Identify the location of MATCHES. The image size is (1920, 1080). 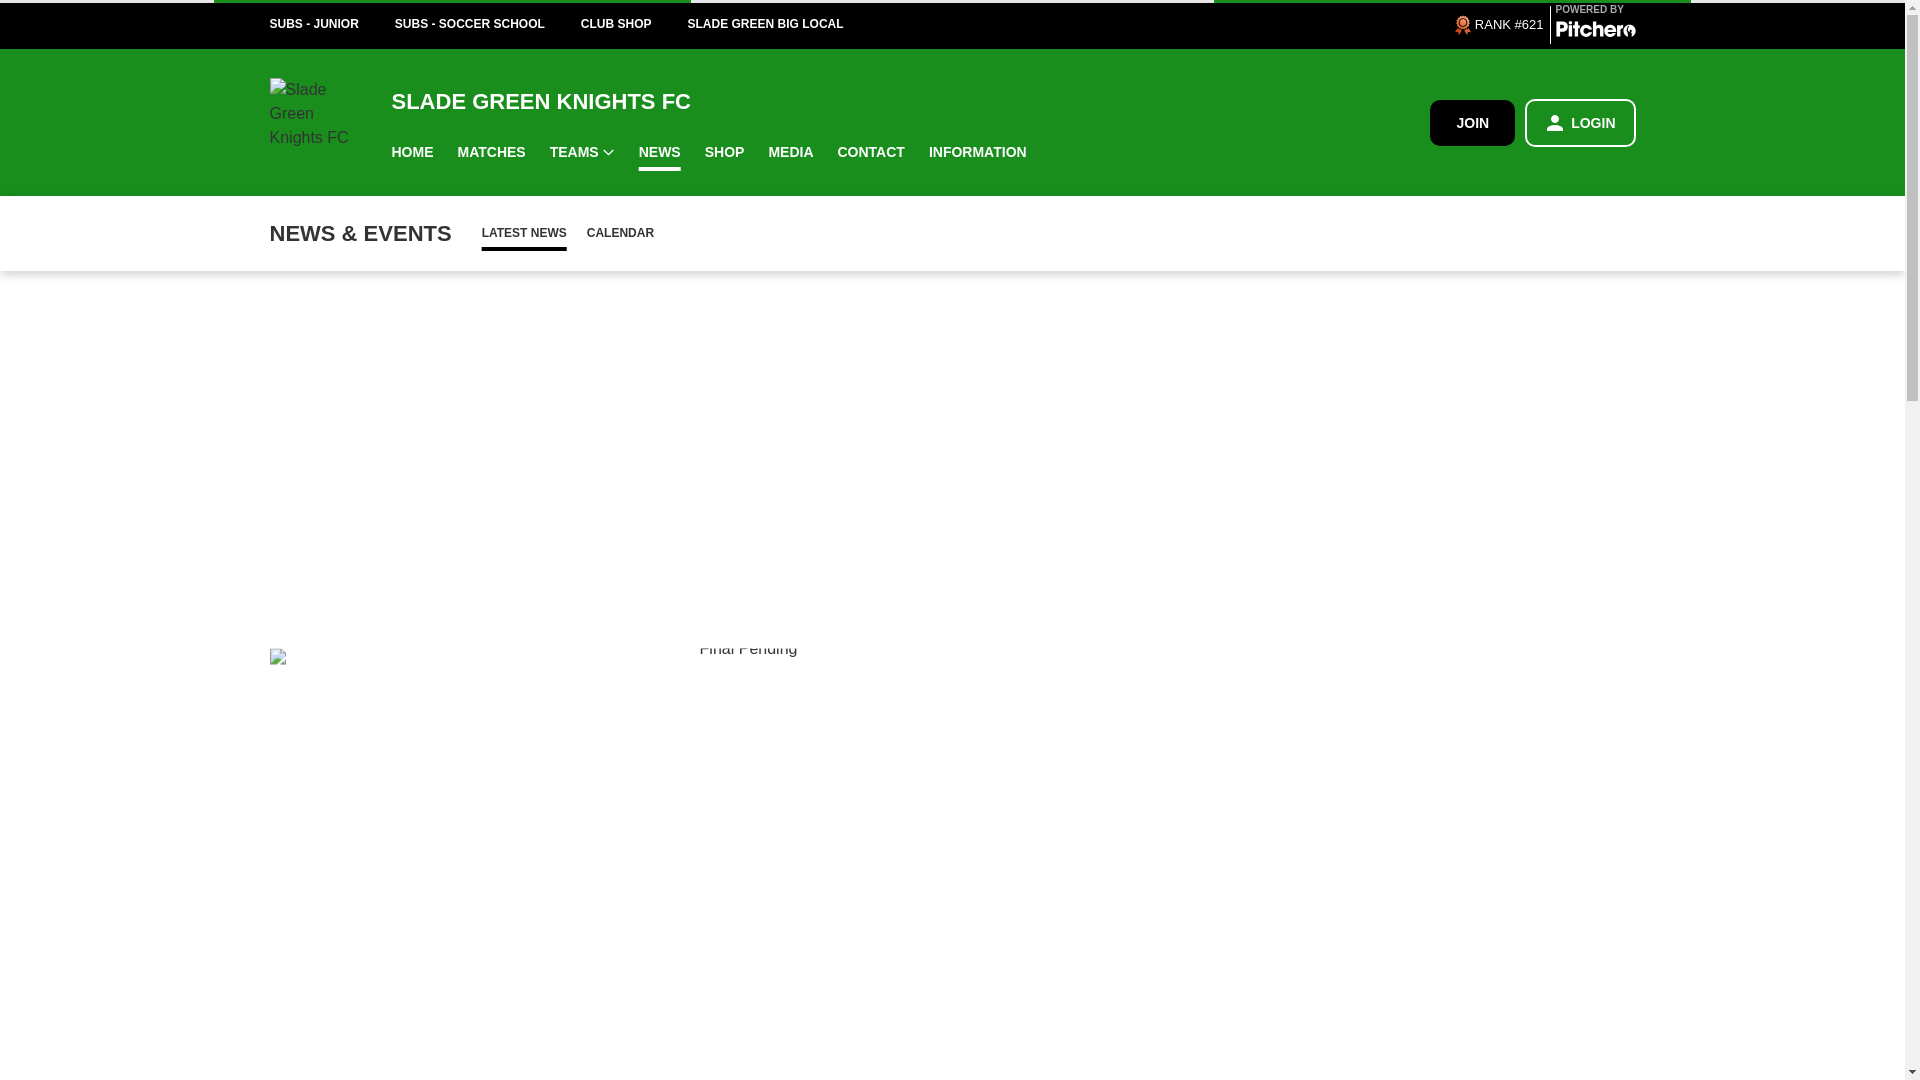
(491, 152).